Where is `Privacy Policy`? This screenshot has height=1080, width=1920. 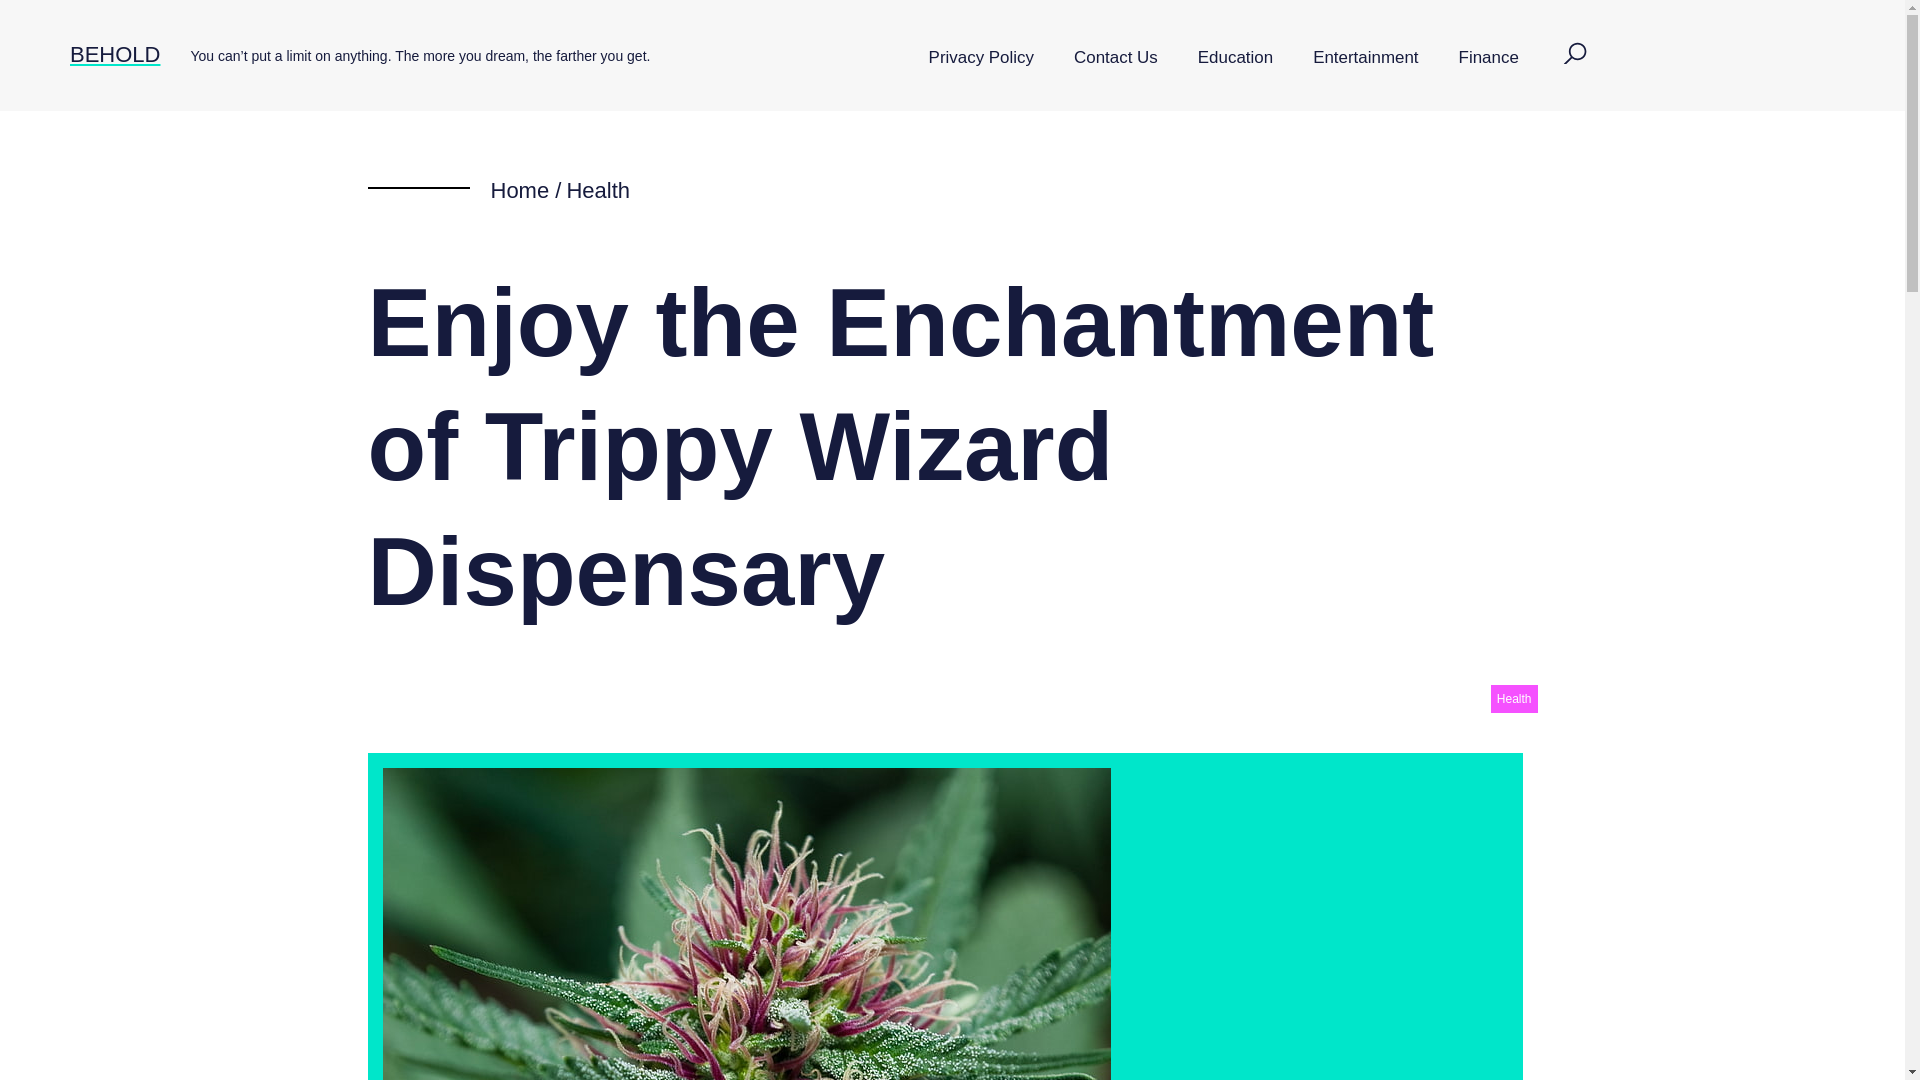 Privacy Policy is located at coordinates (981, 58).